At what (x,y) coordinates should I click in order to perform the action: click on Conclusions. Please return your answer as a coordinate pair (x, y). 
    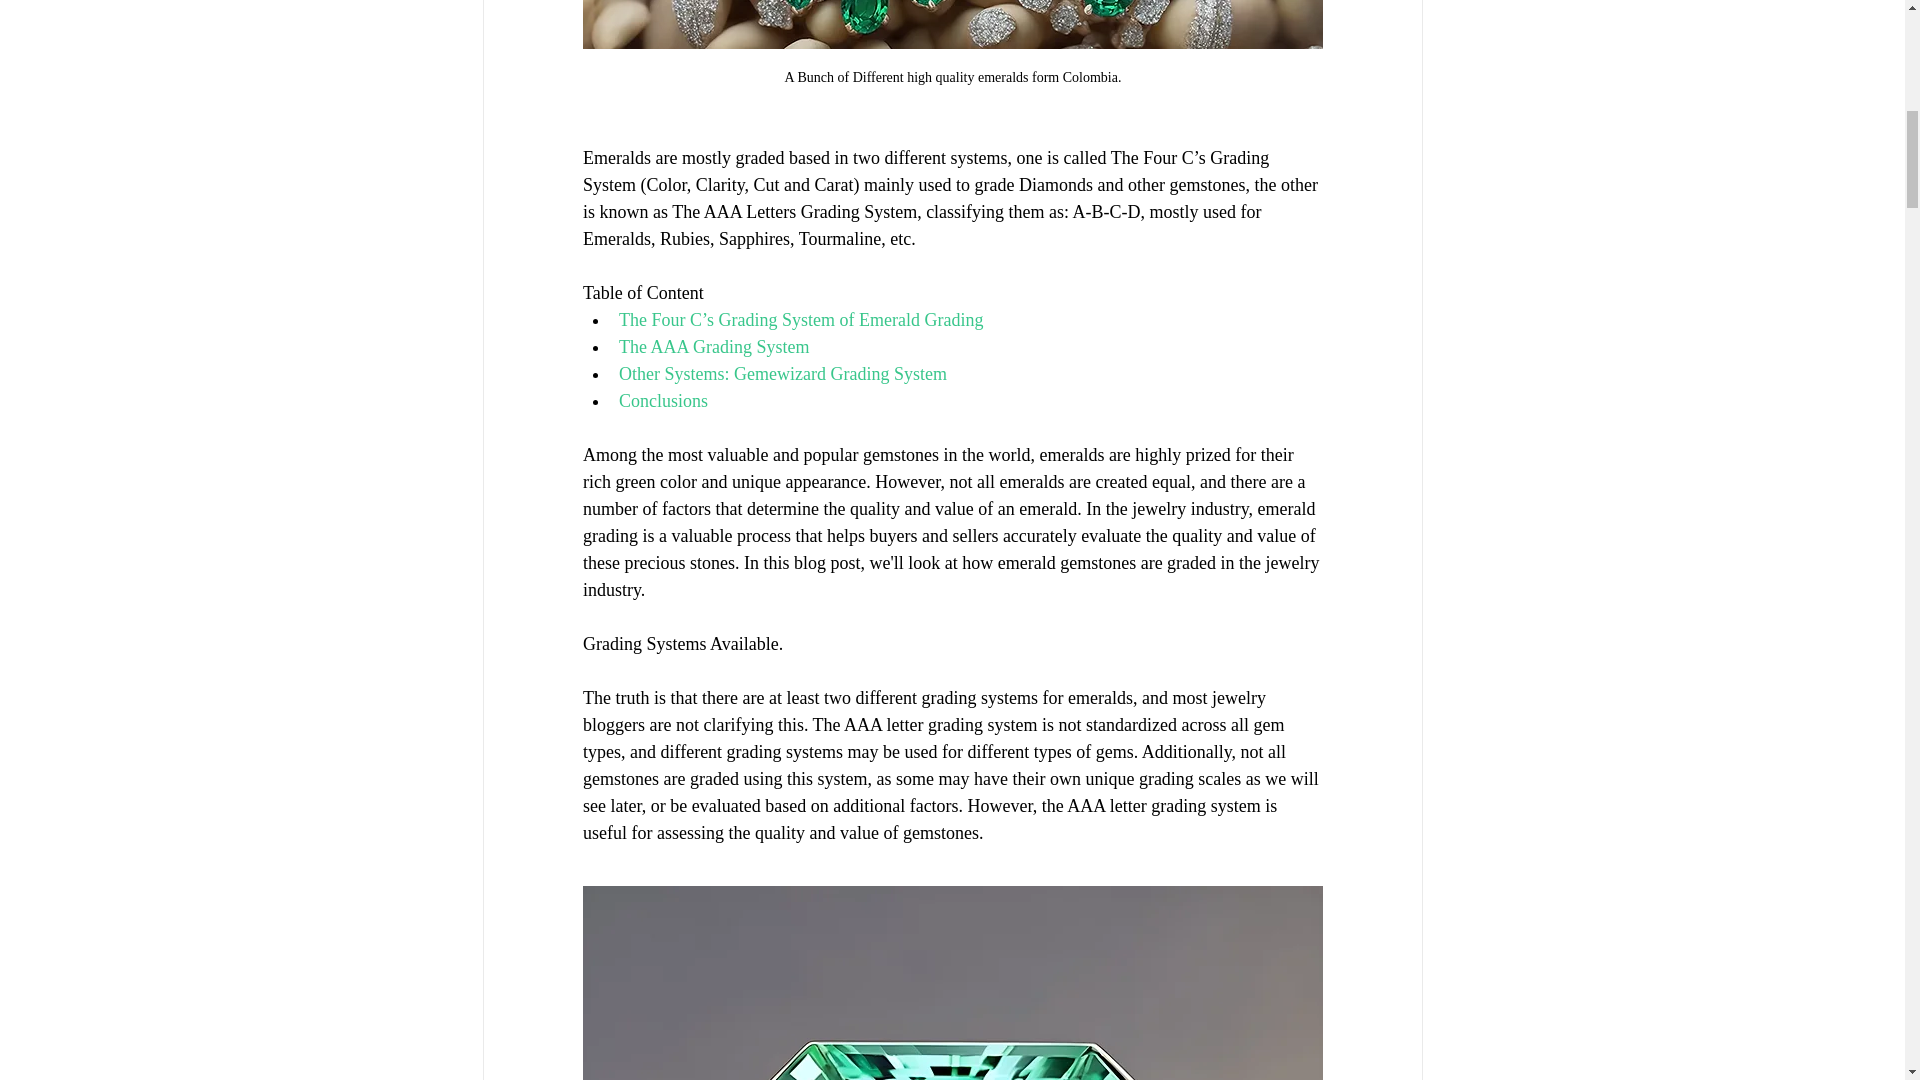
    Looking at the image, I should click on (662, 400).